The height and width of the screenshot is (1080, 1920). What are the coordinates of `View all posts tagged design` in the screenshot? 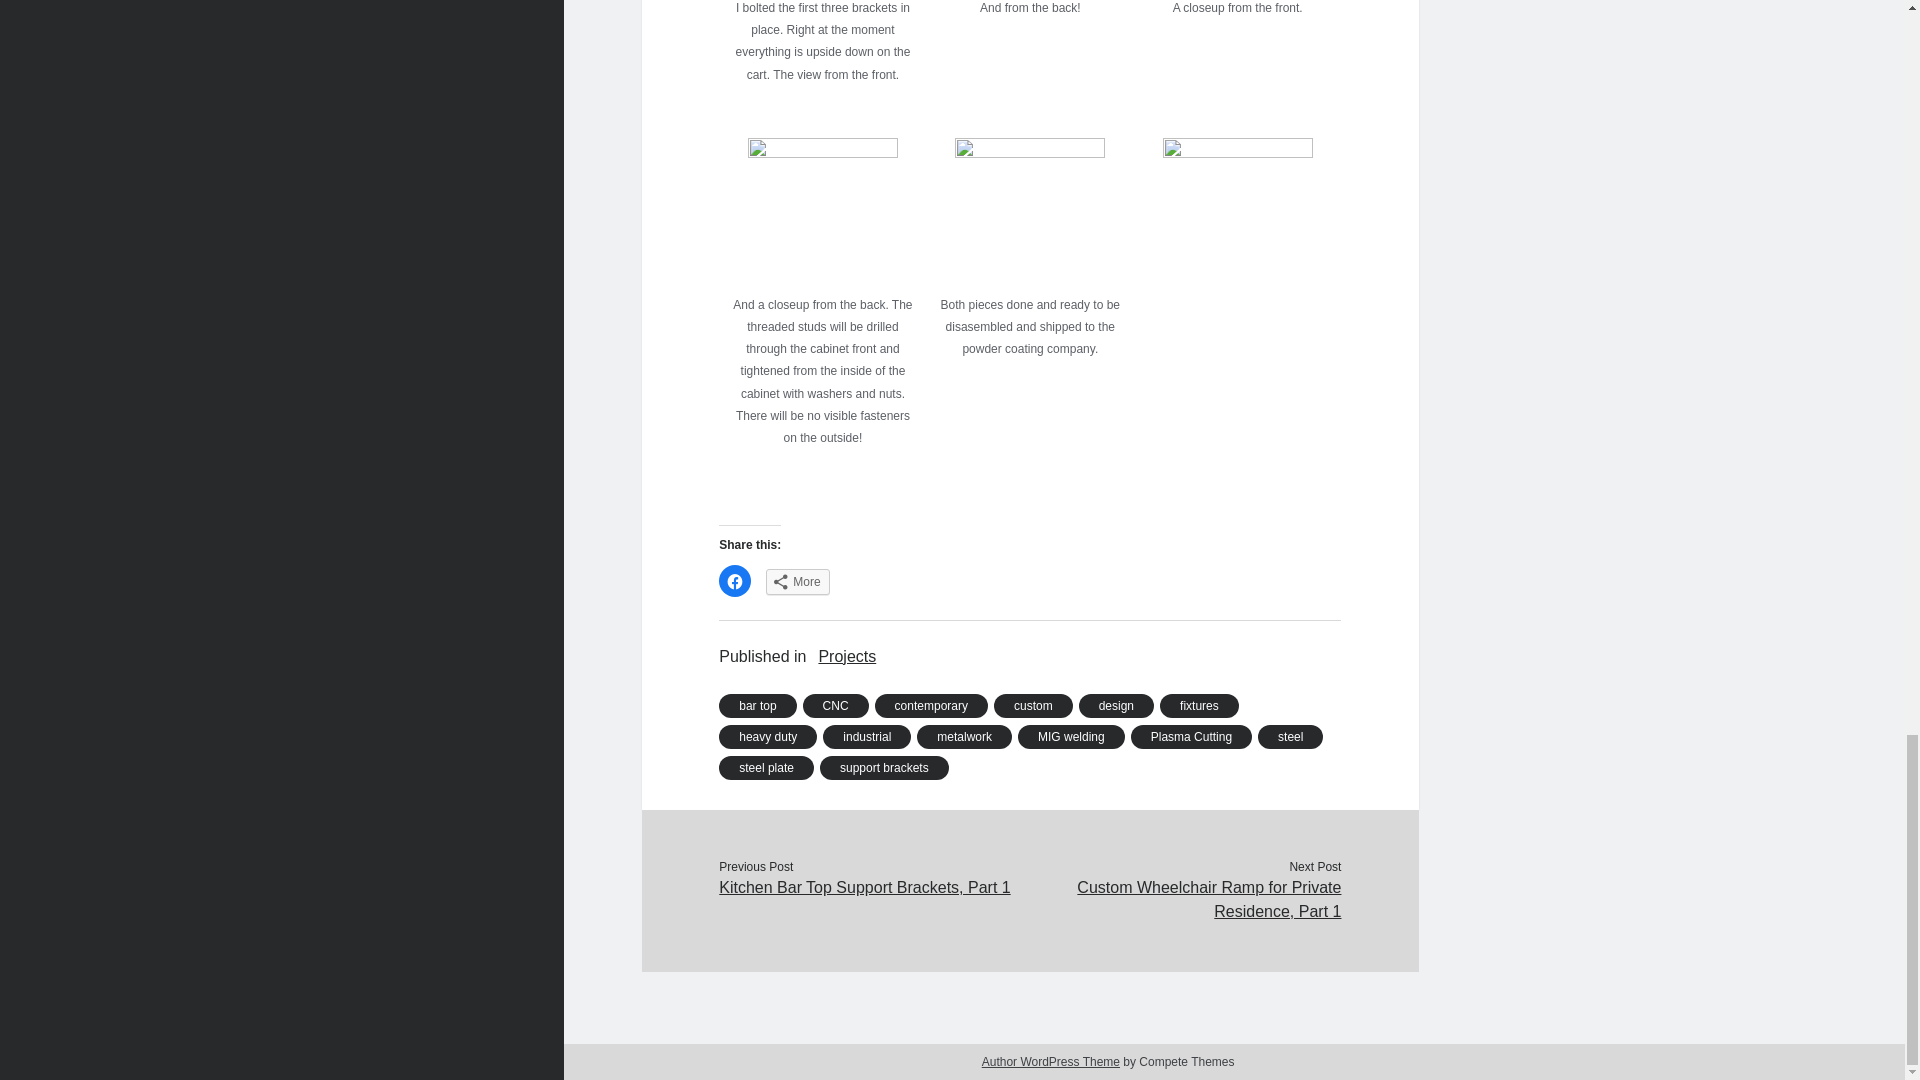 It's located at (1116, 706).